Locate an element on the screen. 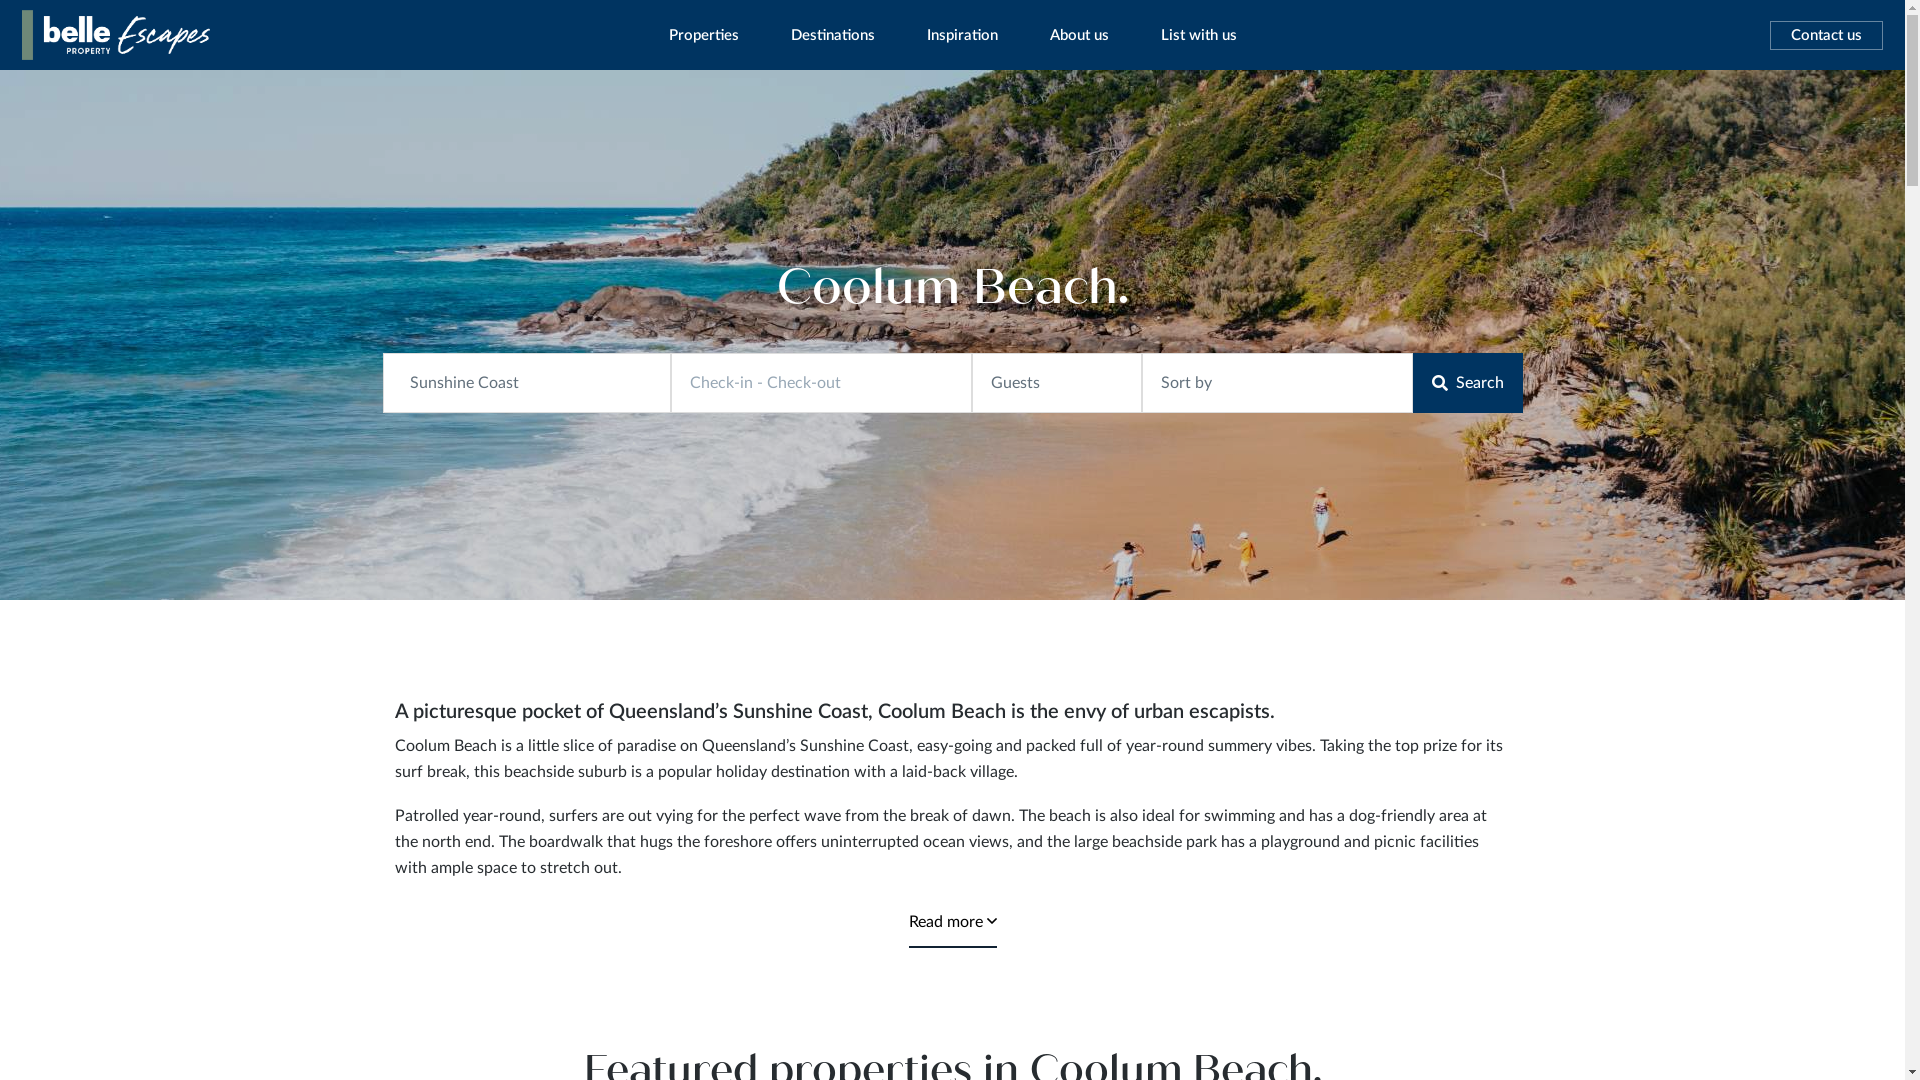 This screenshot has height=1080, width=1920. Destinations is located at coordinates (833, 35).